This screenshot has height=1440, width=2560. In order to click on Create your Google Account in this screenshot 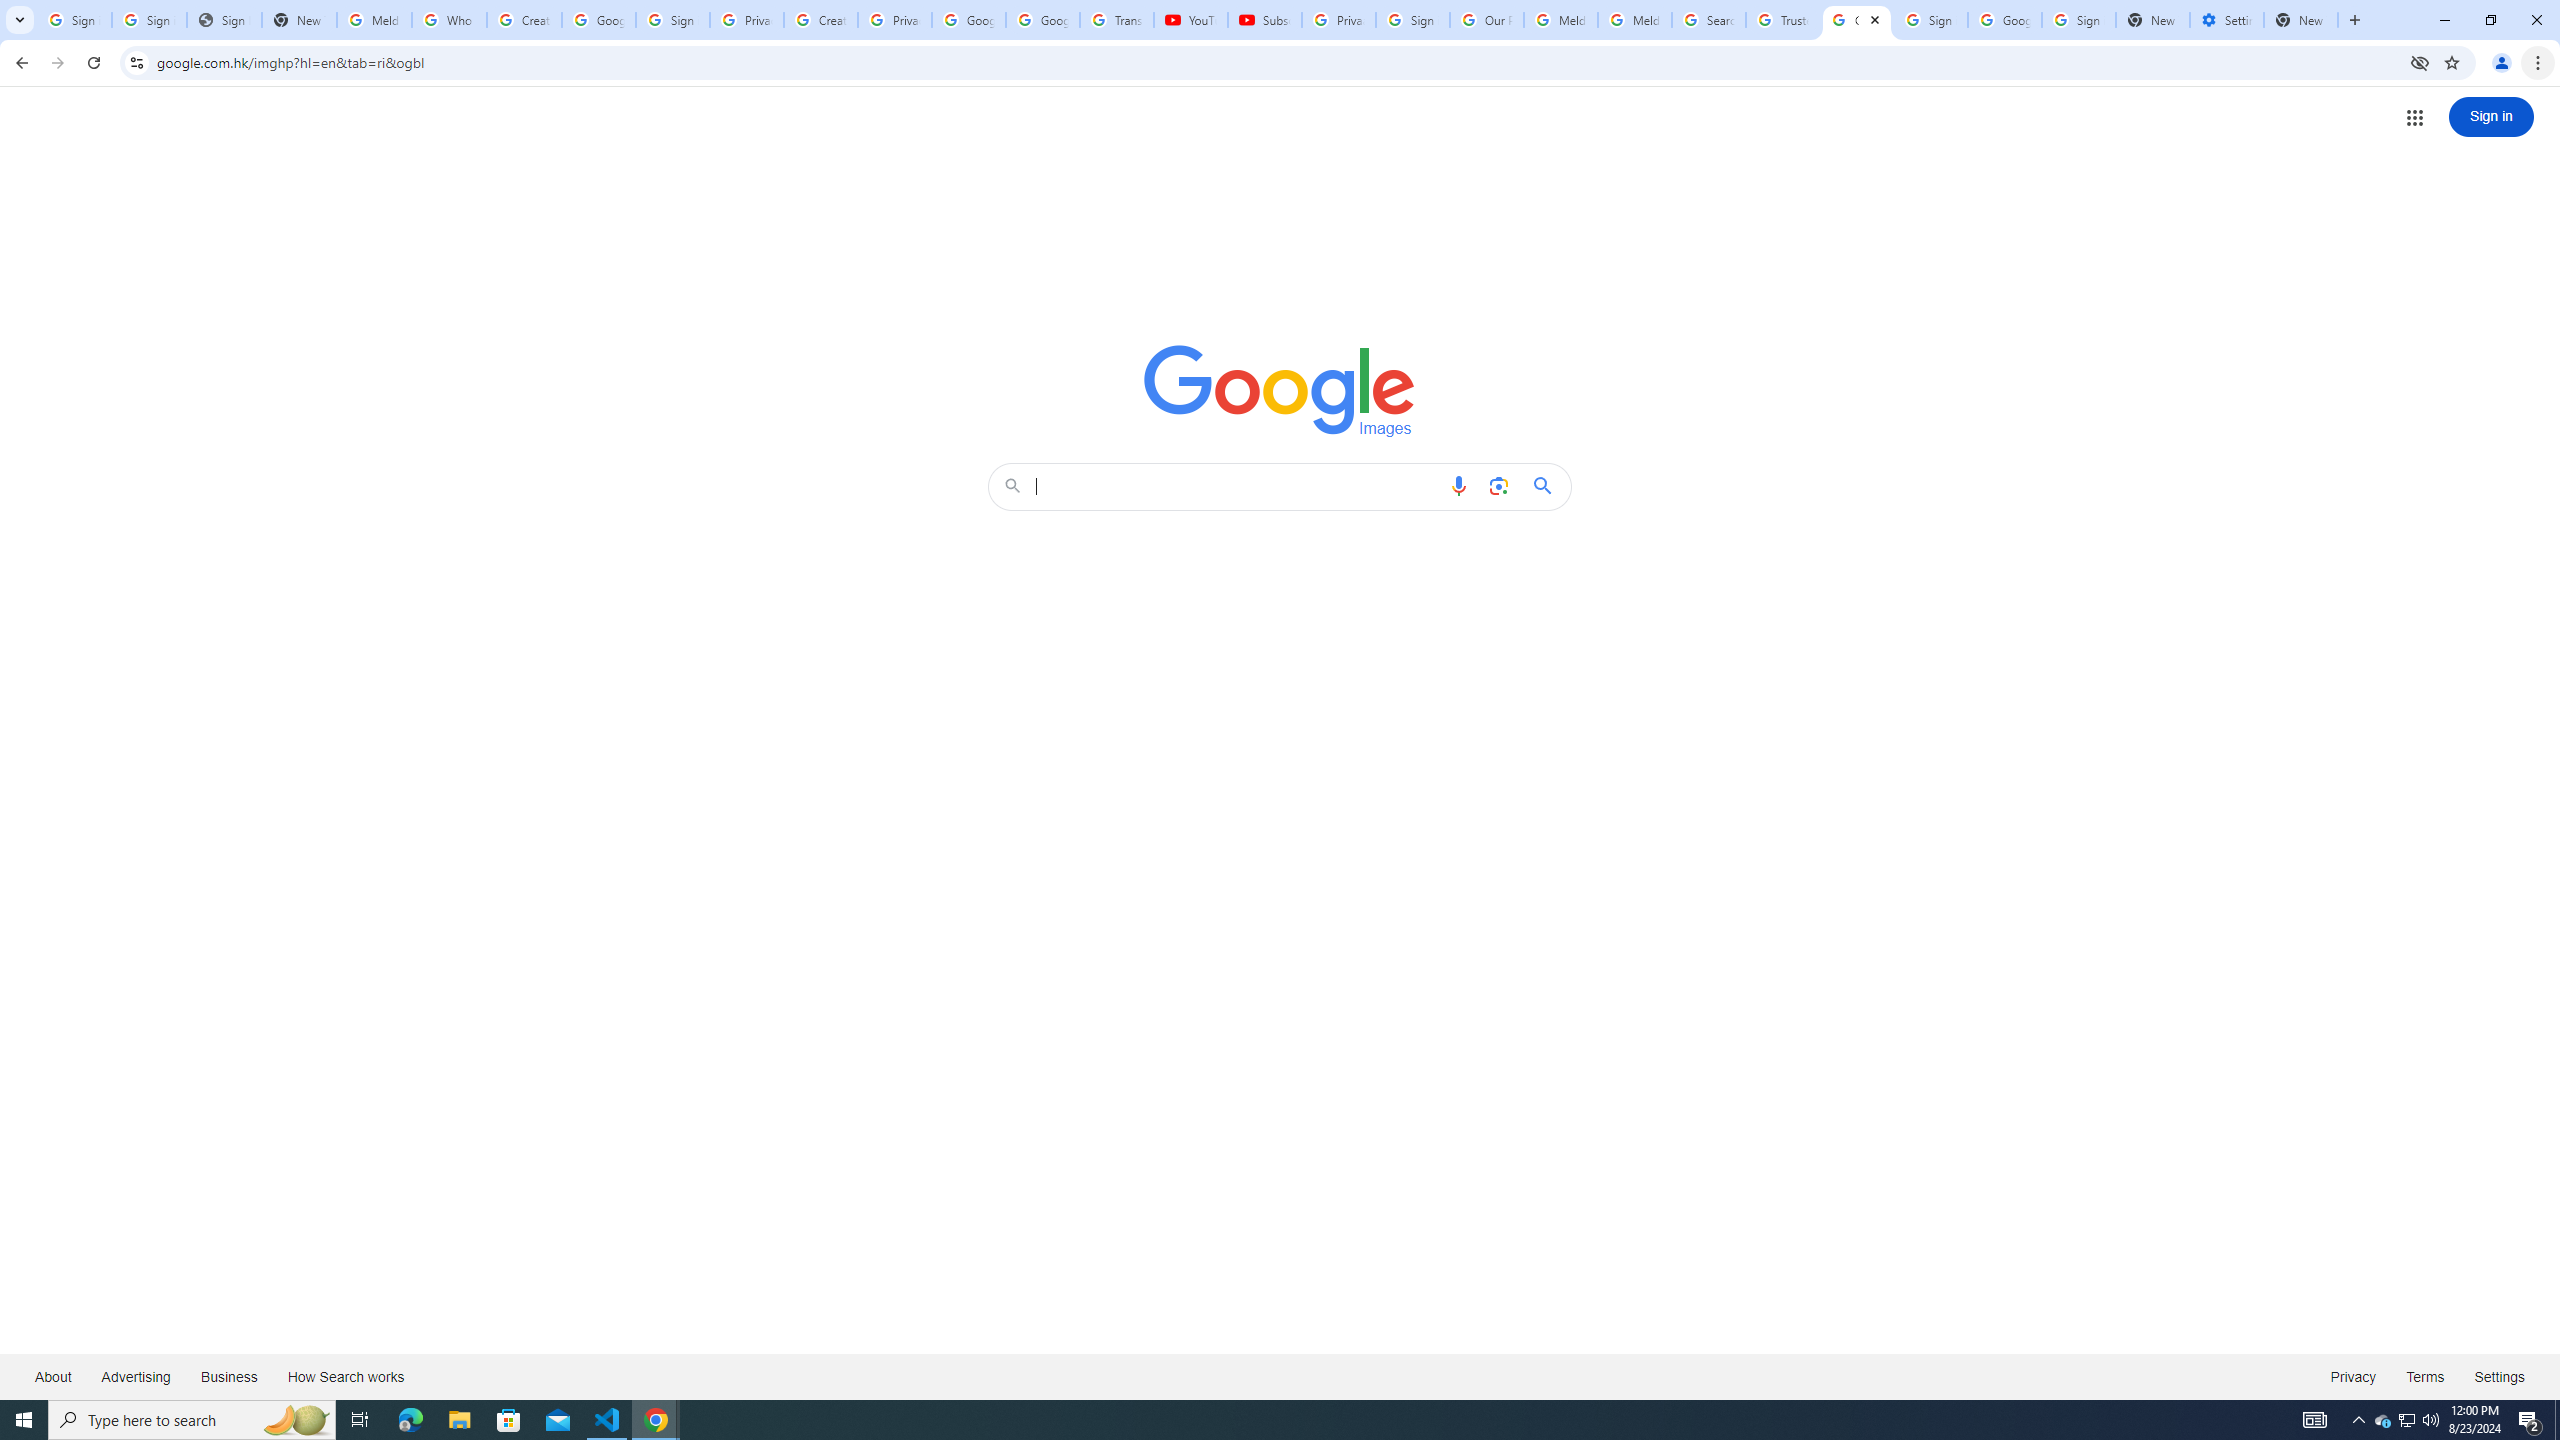, I will do `click(524, 20)`.